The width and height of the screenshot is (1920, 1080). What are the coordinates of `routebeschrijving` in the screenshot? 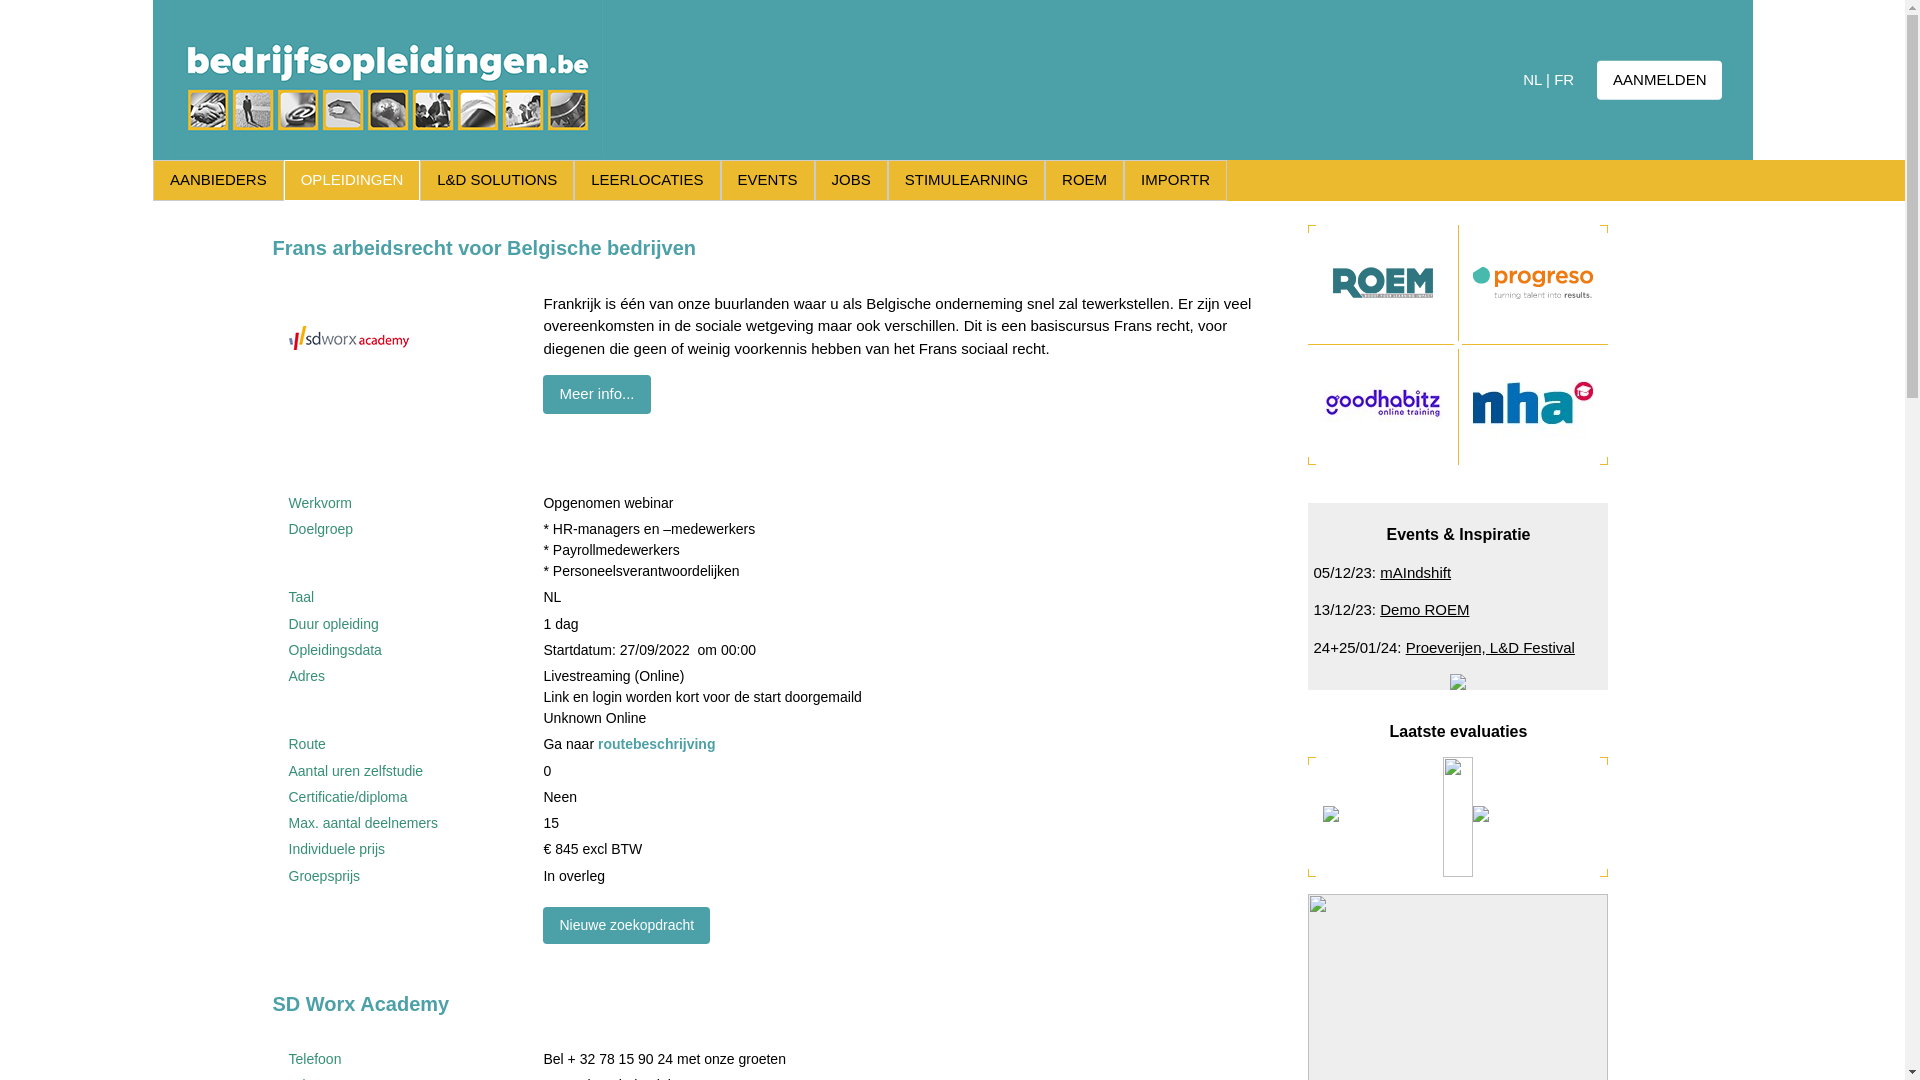 It's located at (656, 744).